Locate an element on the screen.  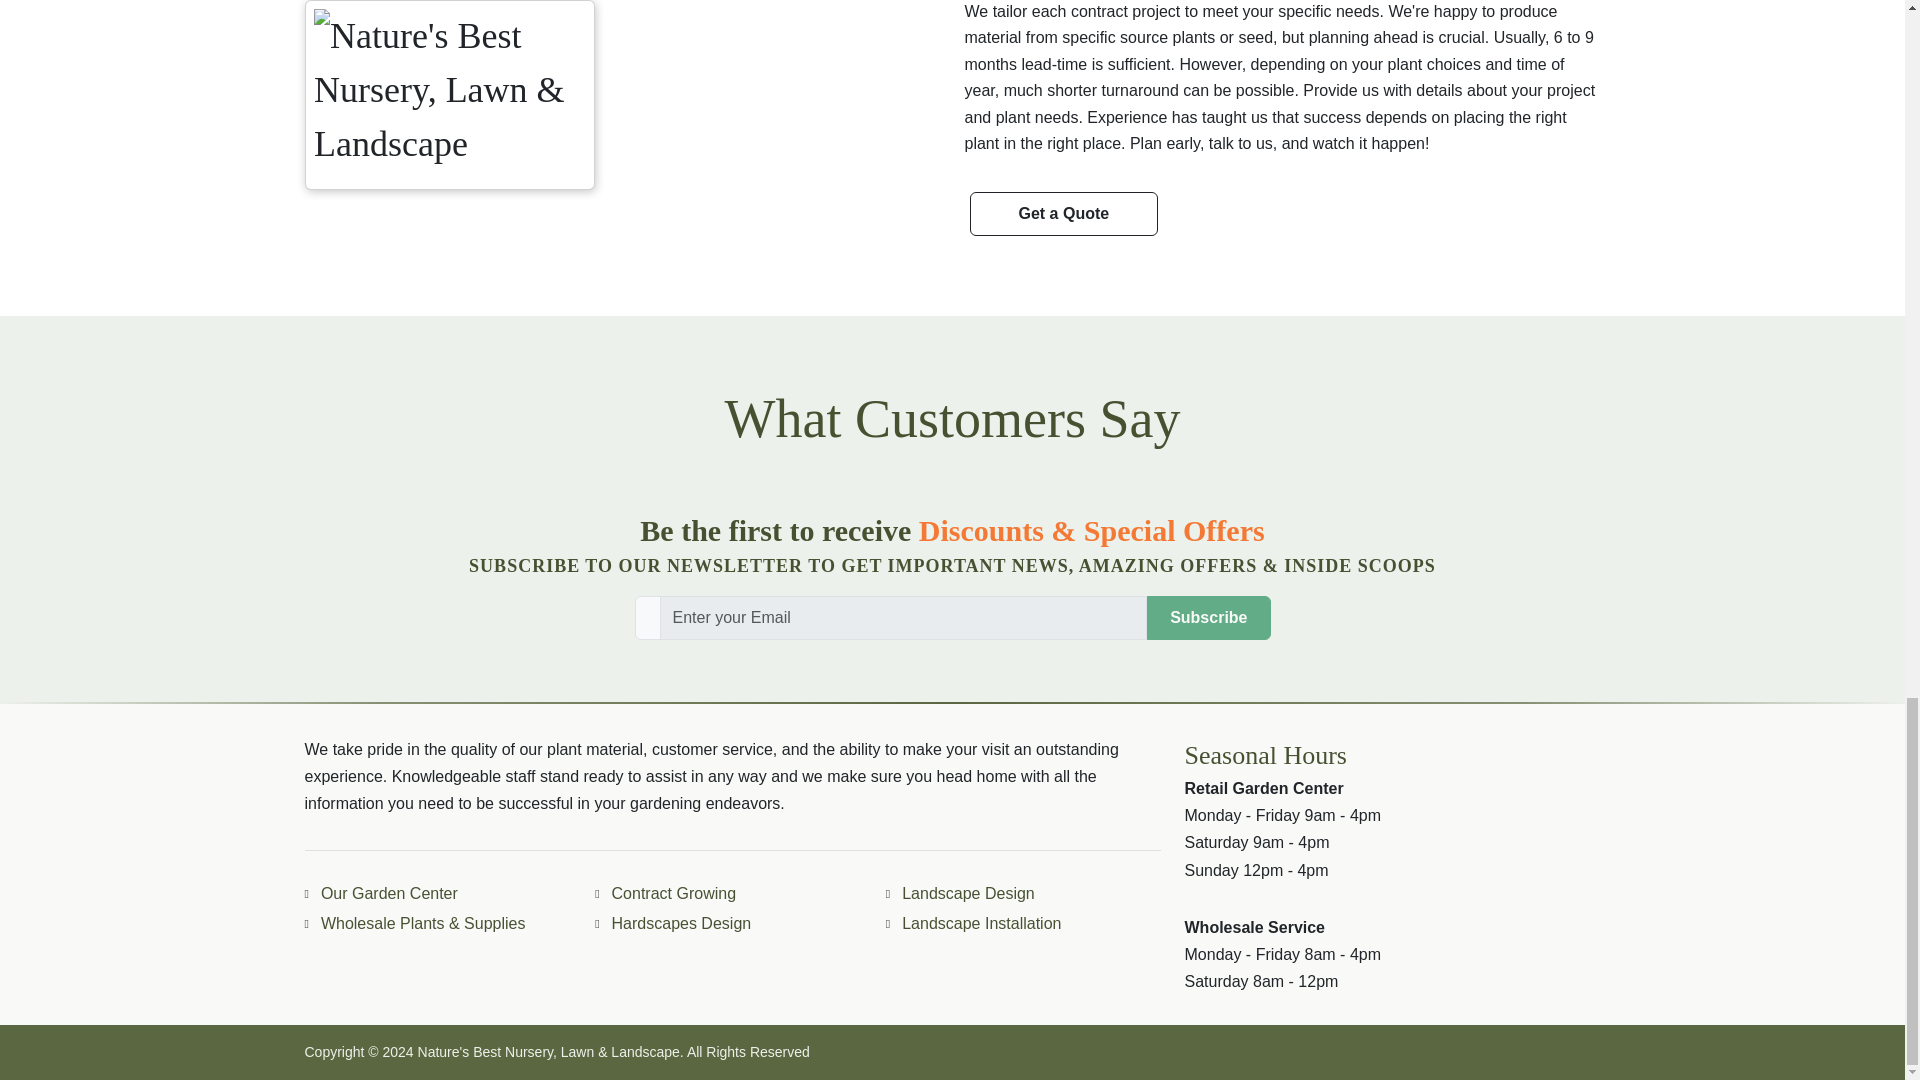
Get a Quote is located at coordinates (1064, 214).